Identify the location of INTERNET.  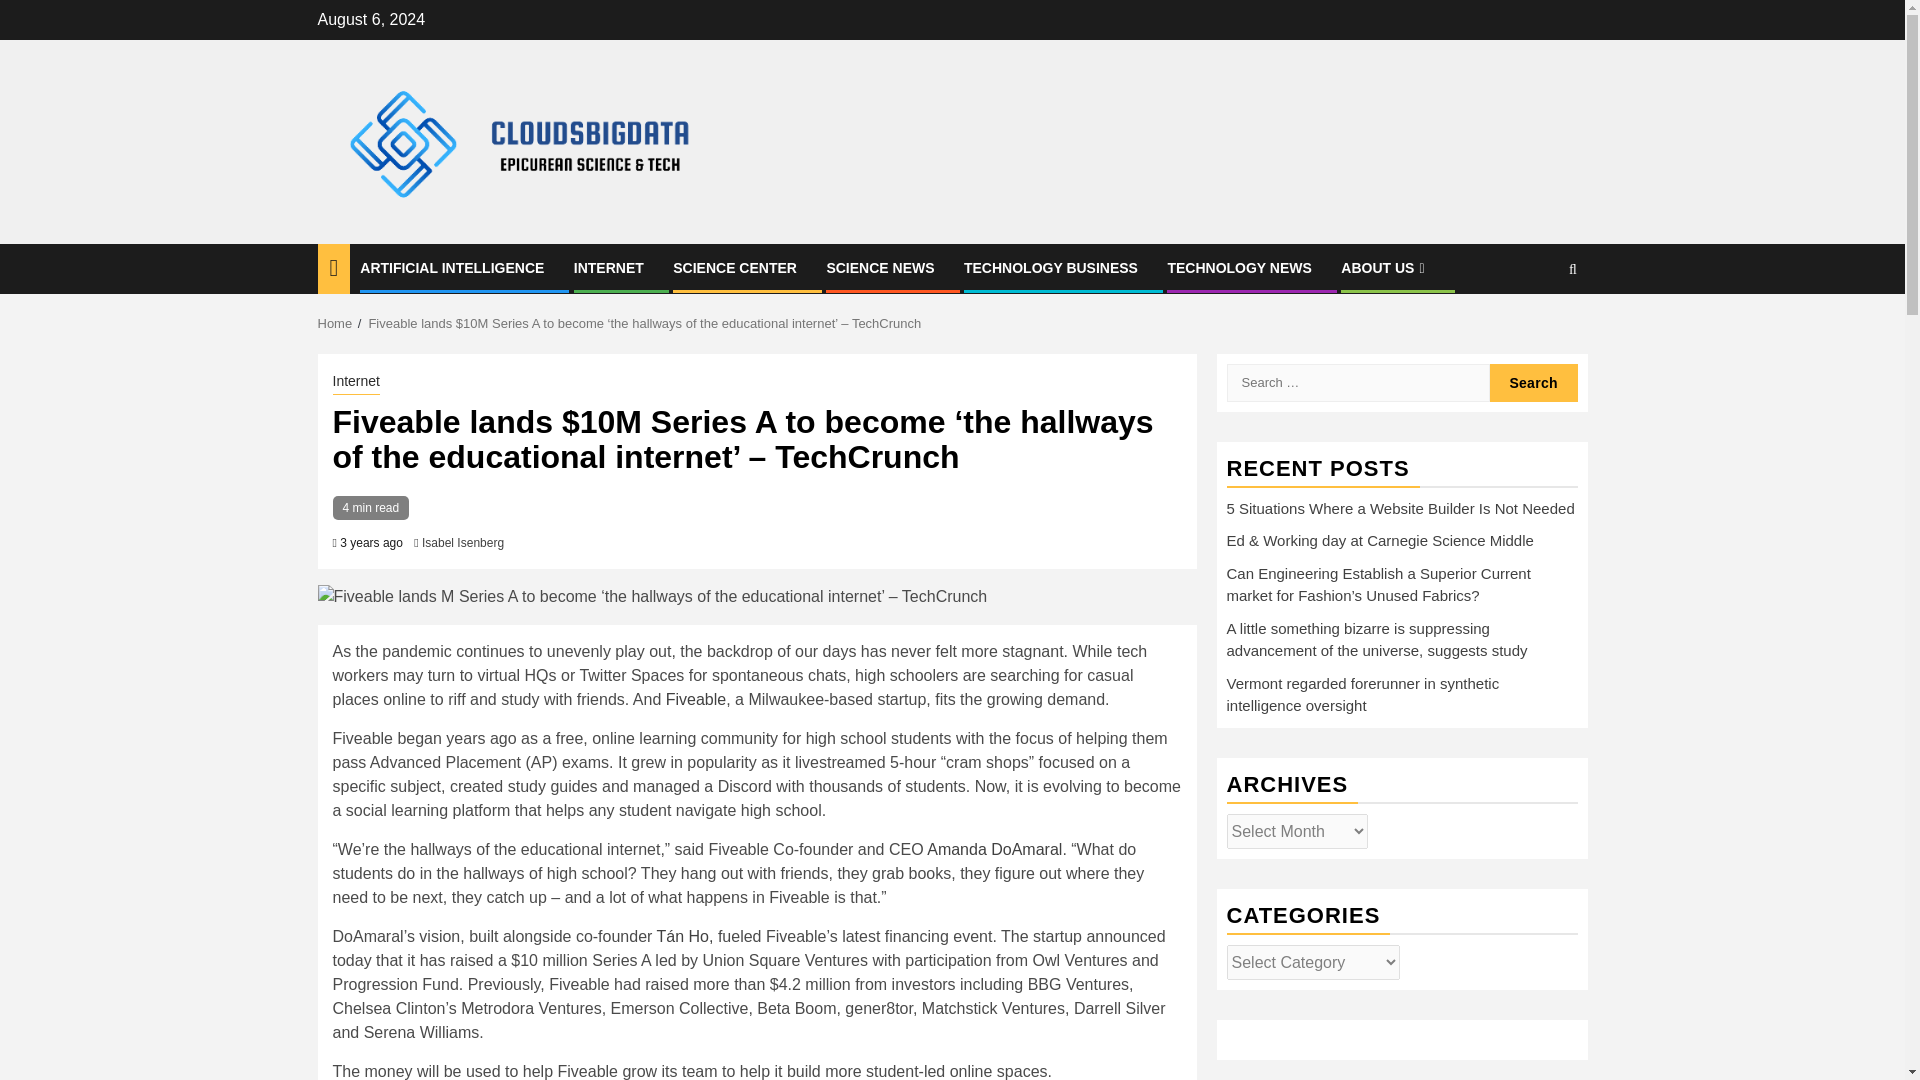
(608, 268).